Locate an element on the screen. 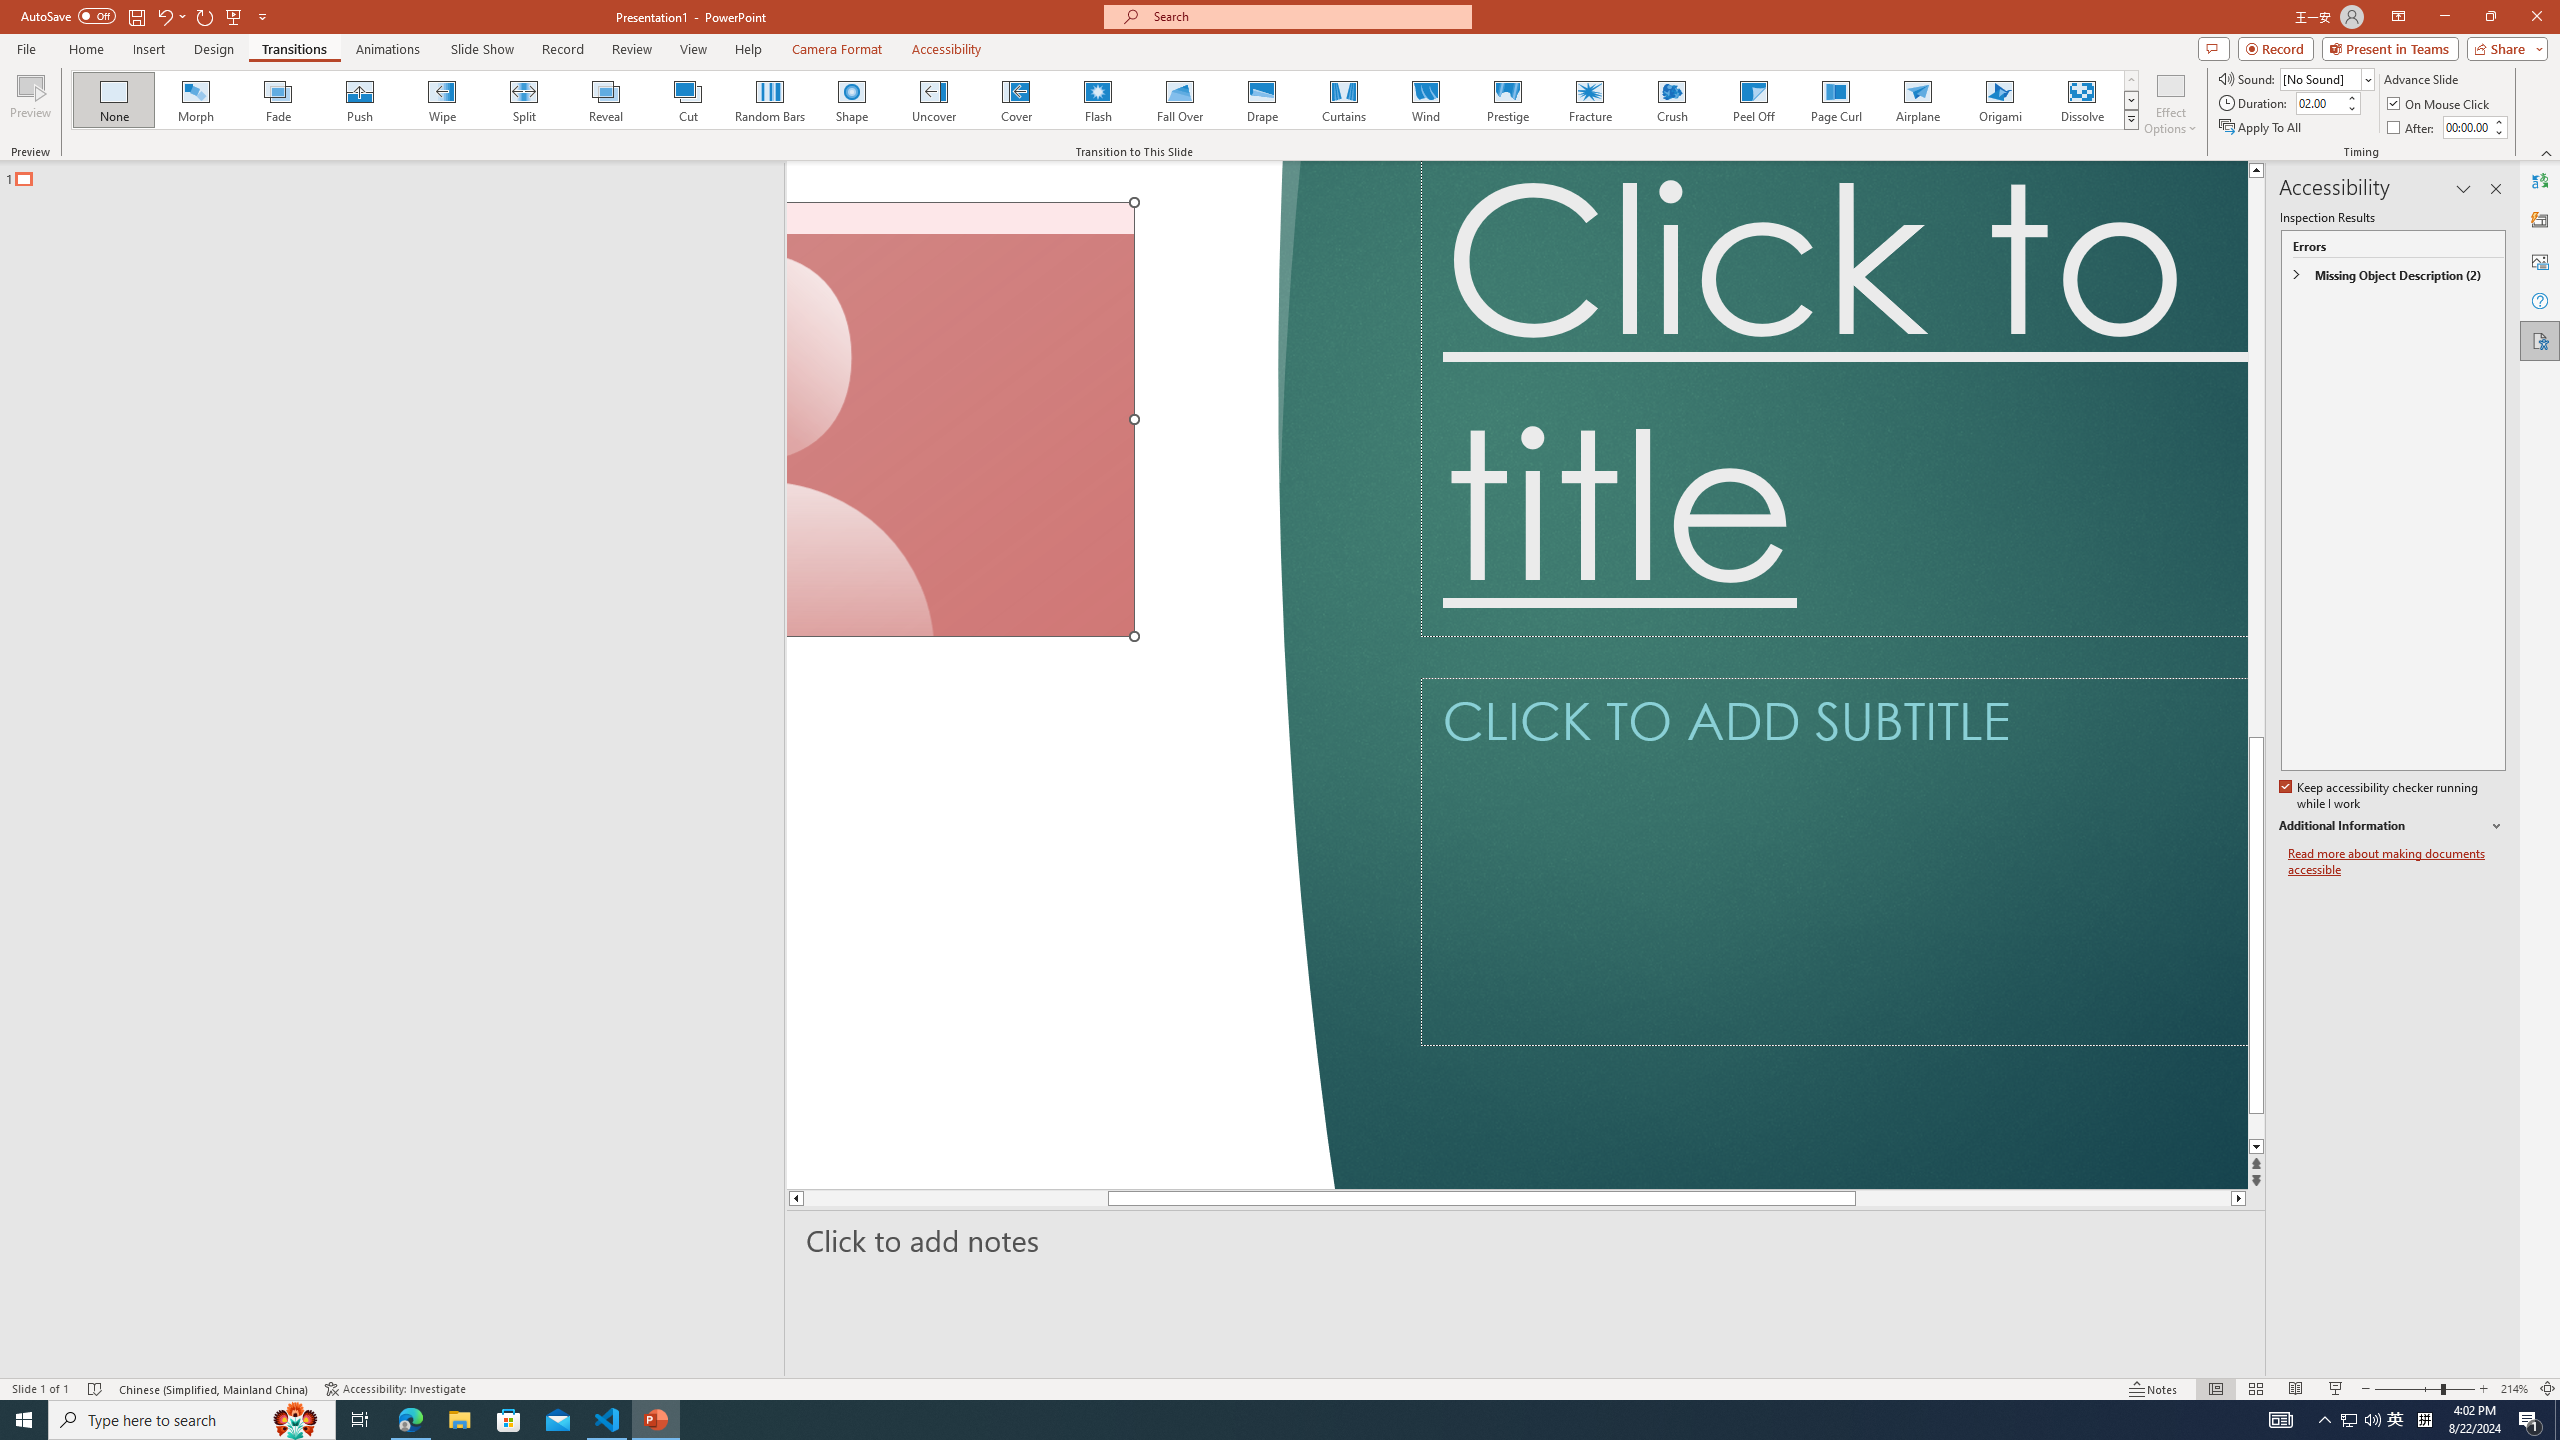 This screenshot has height=1440, width=2560. Cover is located at coordinates (1016, 100).